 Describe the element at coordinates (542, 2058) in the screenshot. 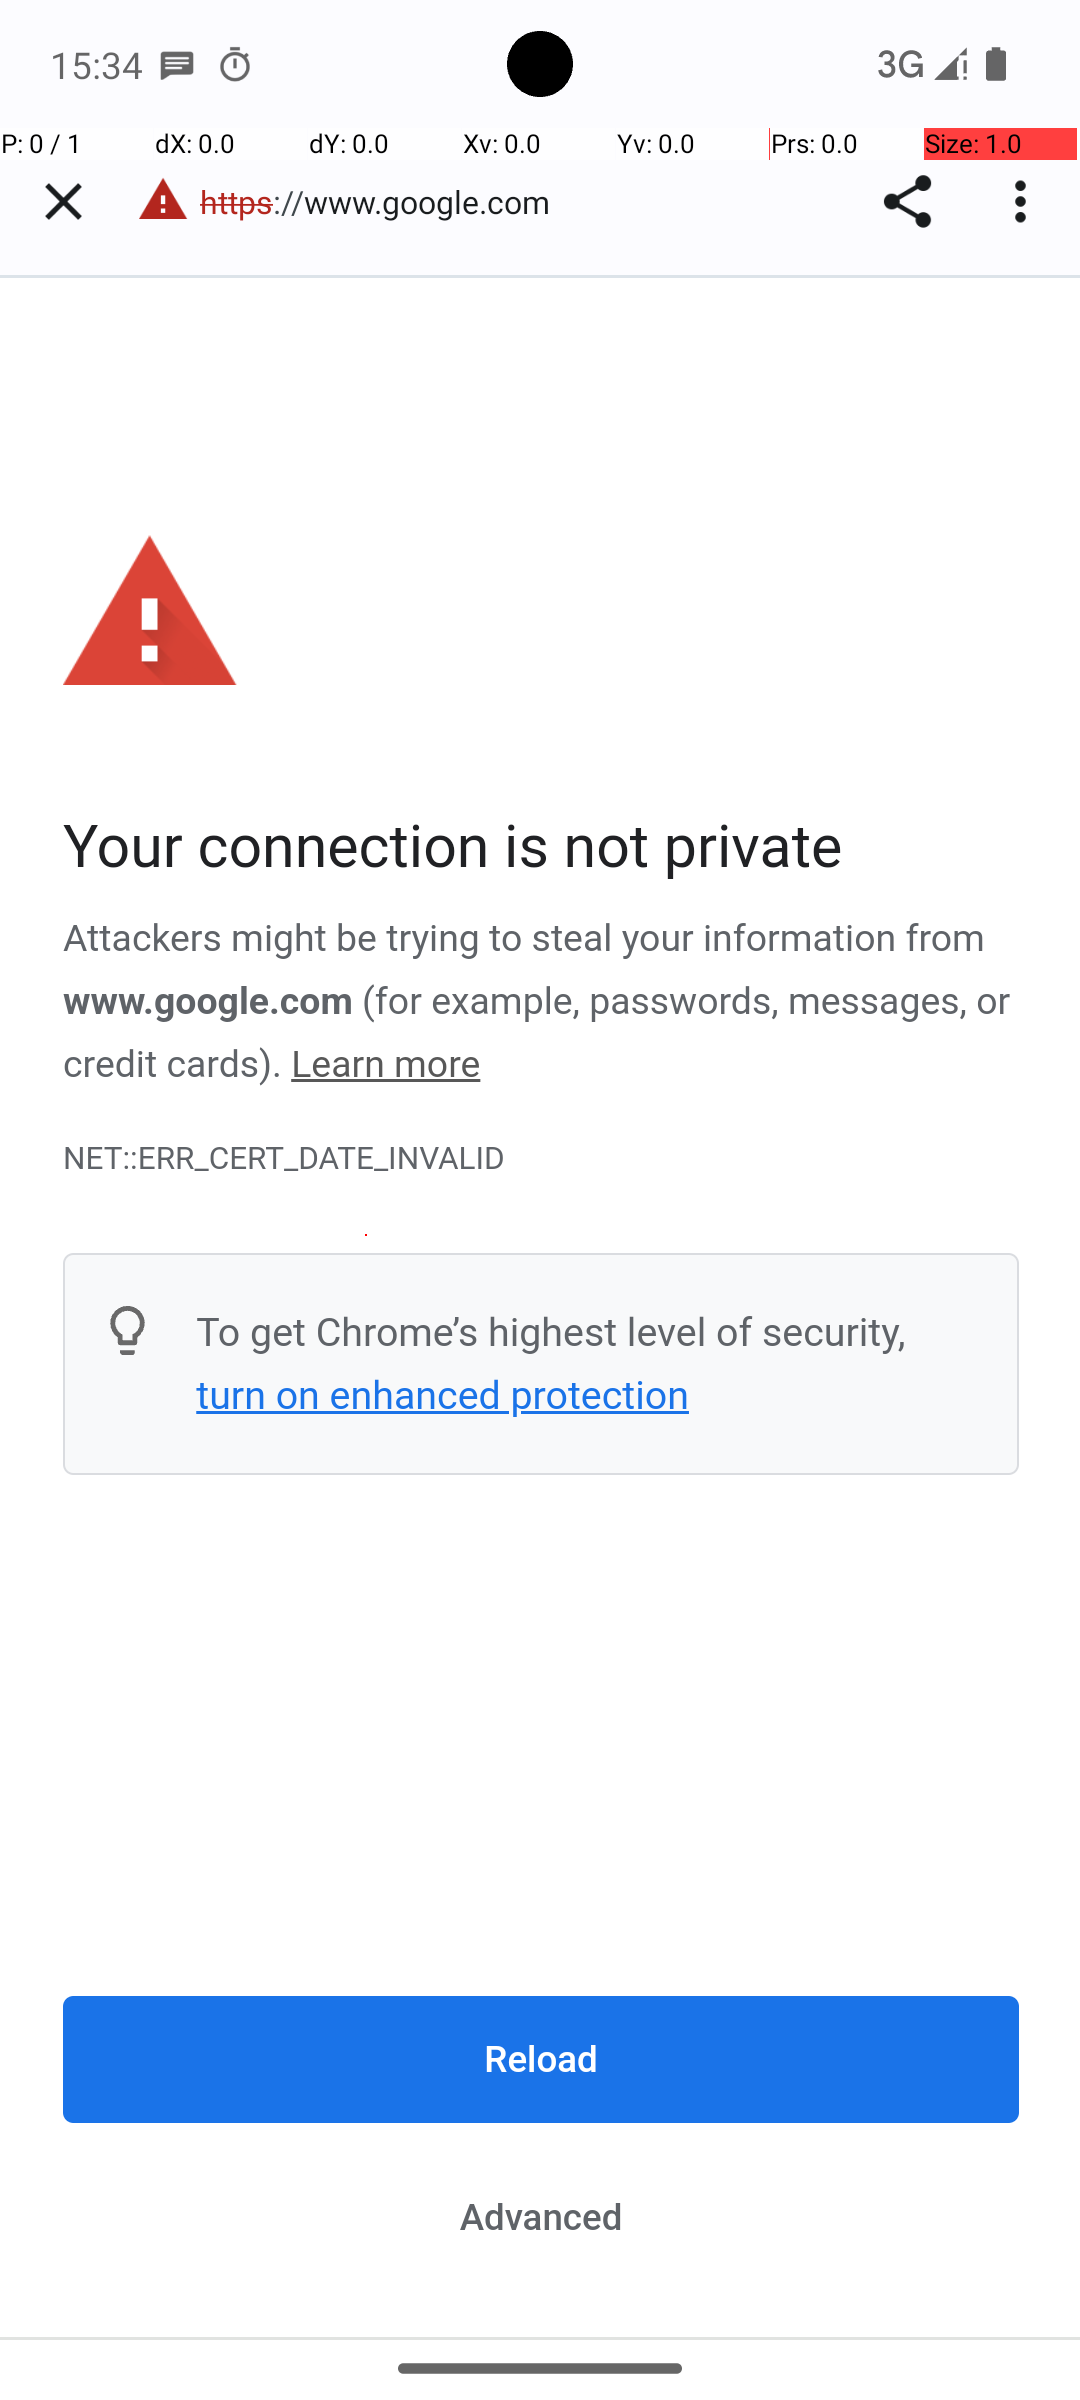

I see `Reload` at that location.